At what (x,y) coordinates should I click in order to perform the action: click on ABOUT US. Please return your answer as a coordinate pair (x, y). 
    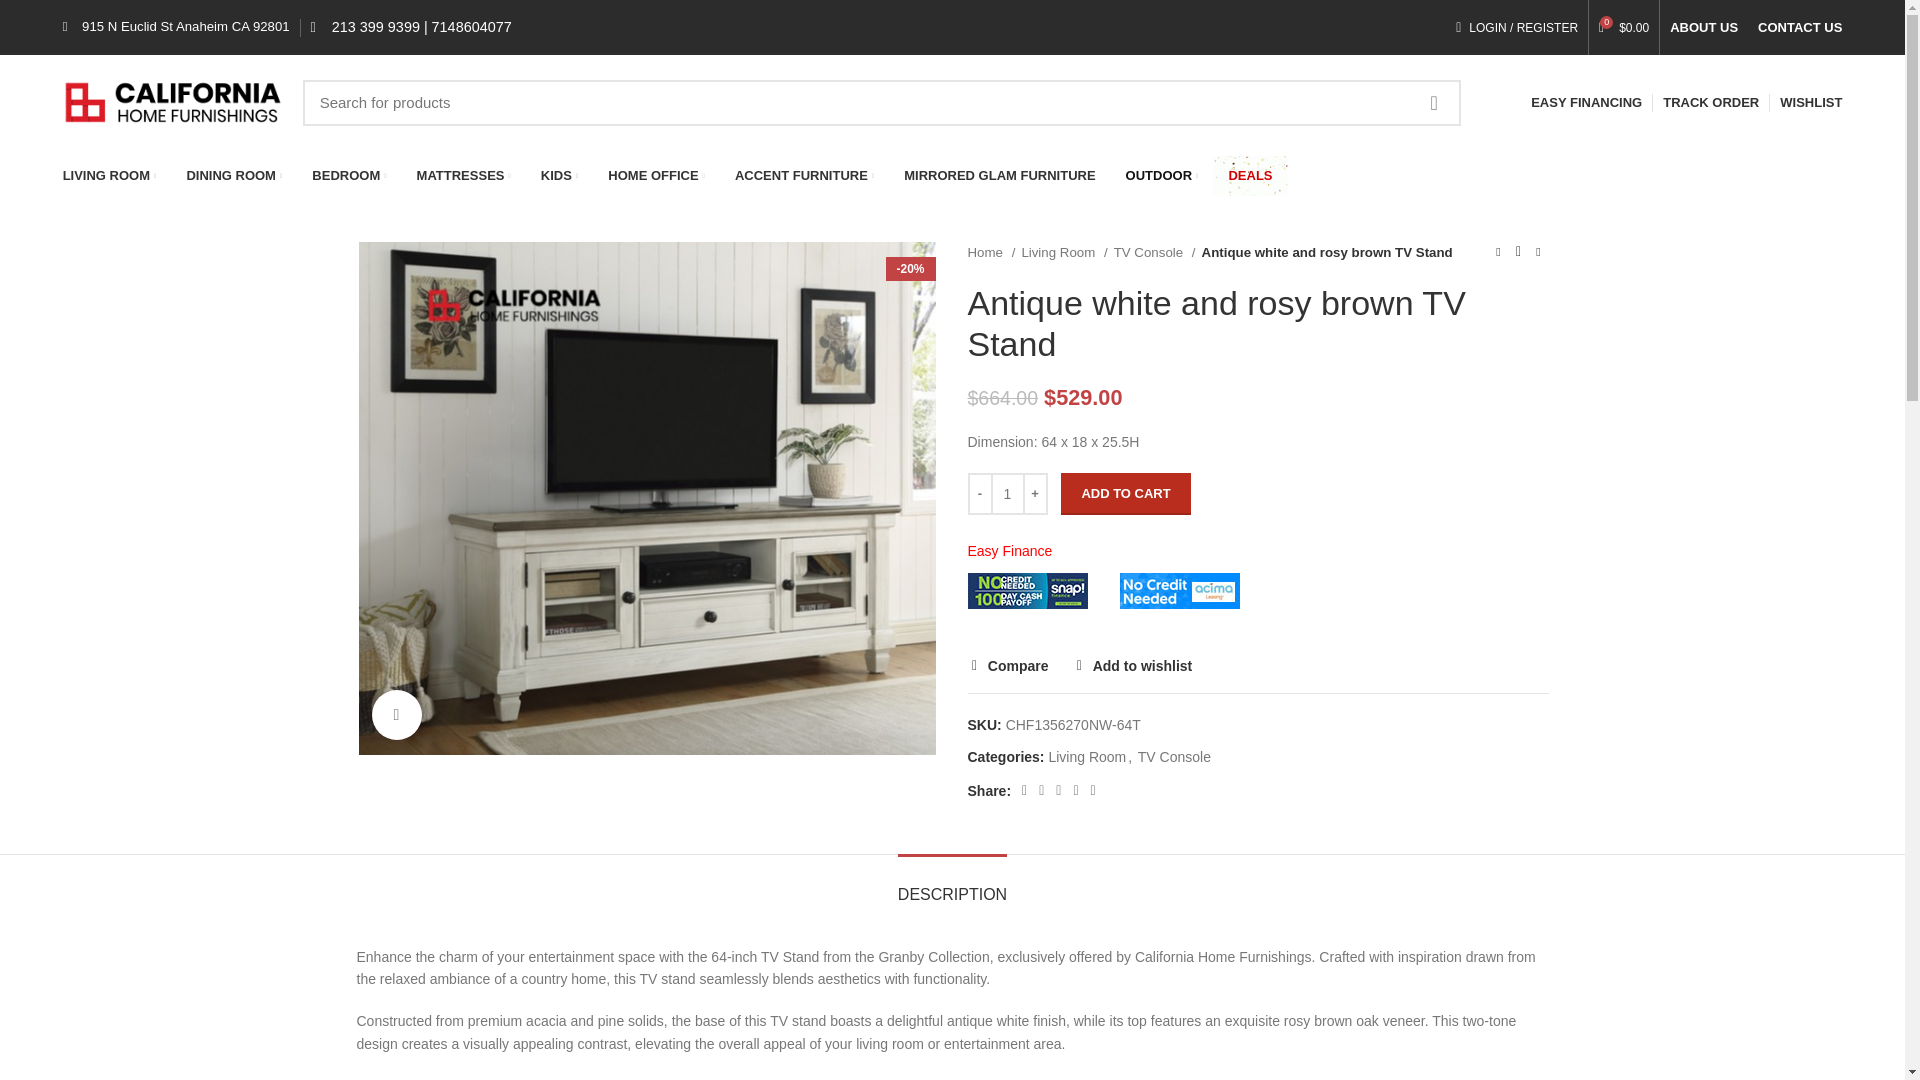
    Looking at the image, I should click on (1704, 27).